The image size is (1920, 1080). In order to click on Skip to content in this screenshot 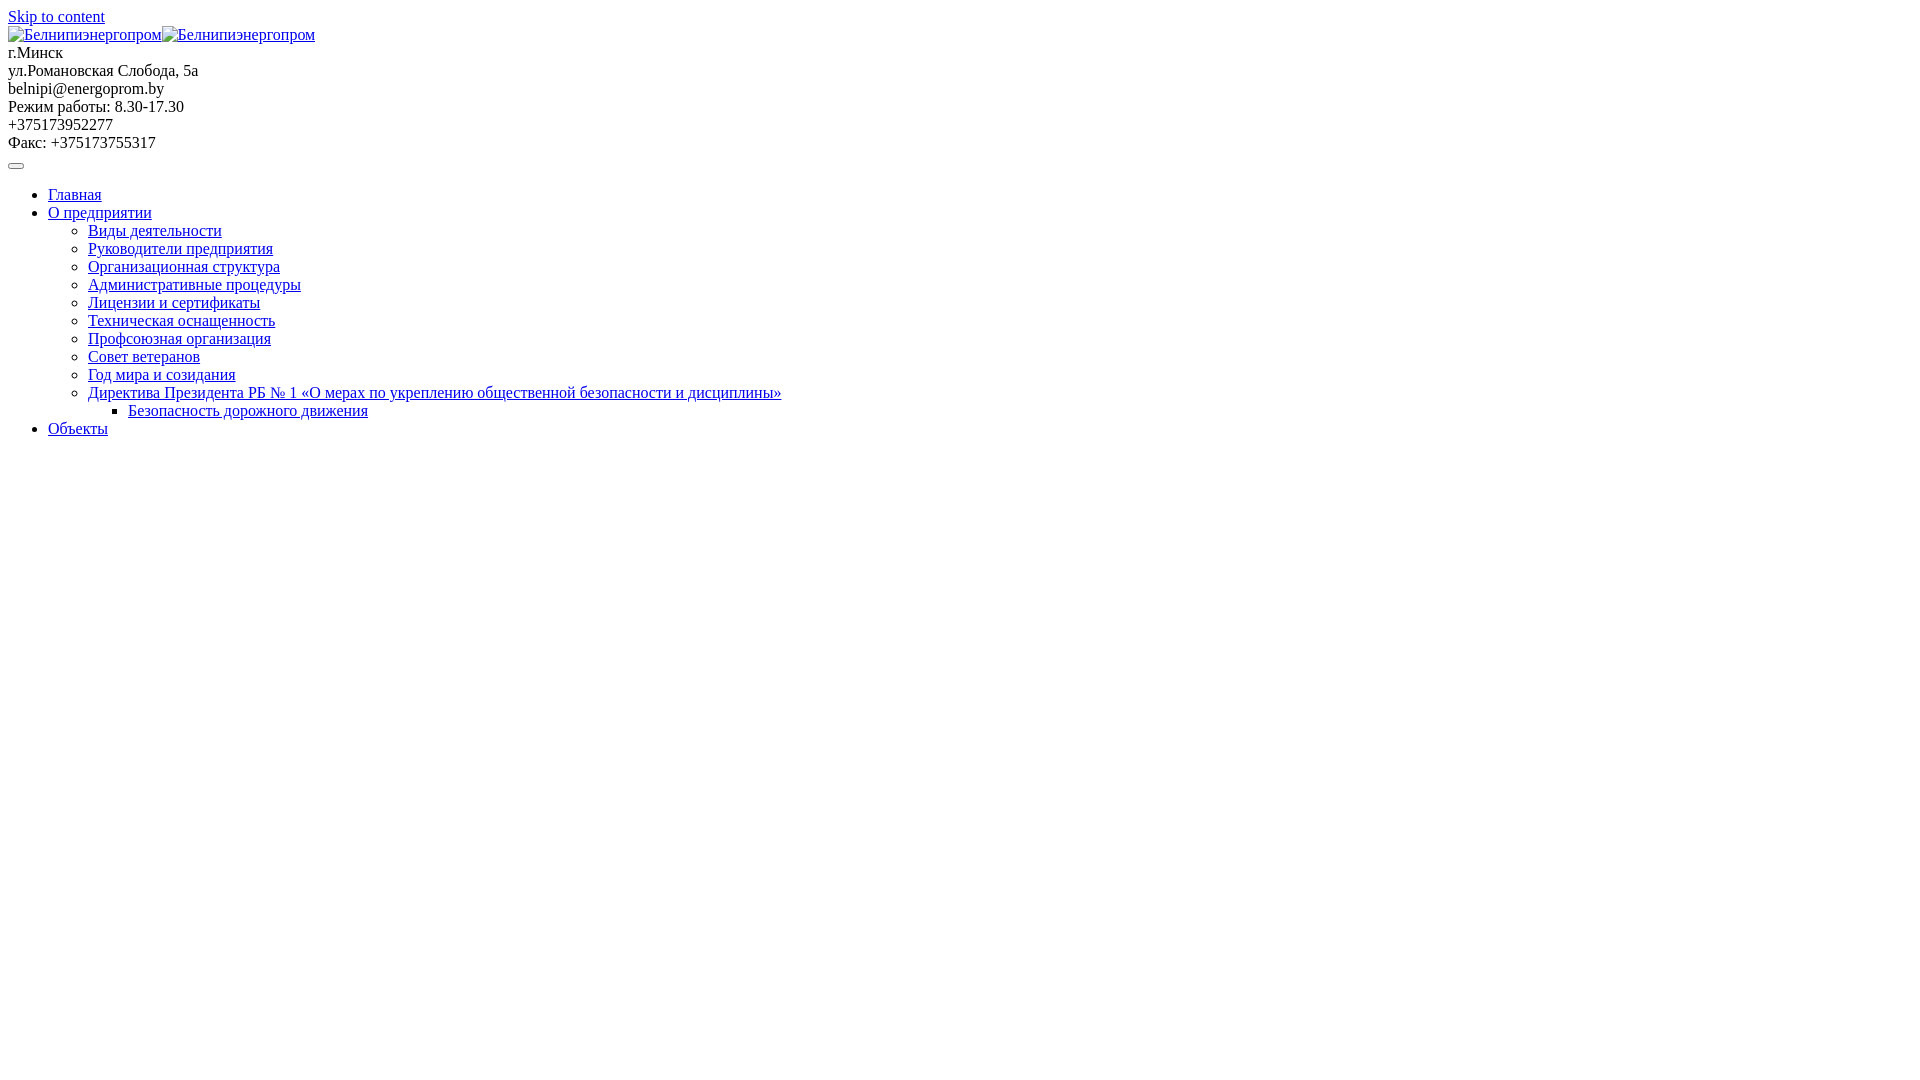, I will do `click(56, 16)`.